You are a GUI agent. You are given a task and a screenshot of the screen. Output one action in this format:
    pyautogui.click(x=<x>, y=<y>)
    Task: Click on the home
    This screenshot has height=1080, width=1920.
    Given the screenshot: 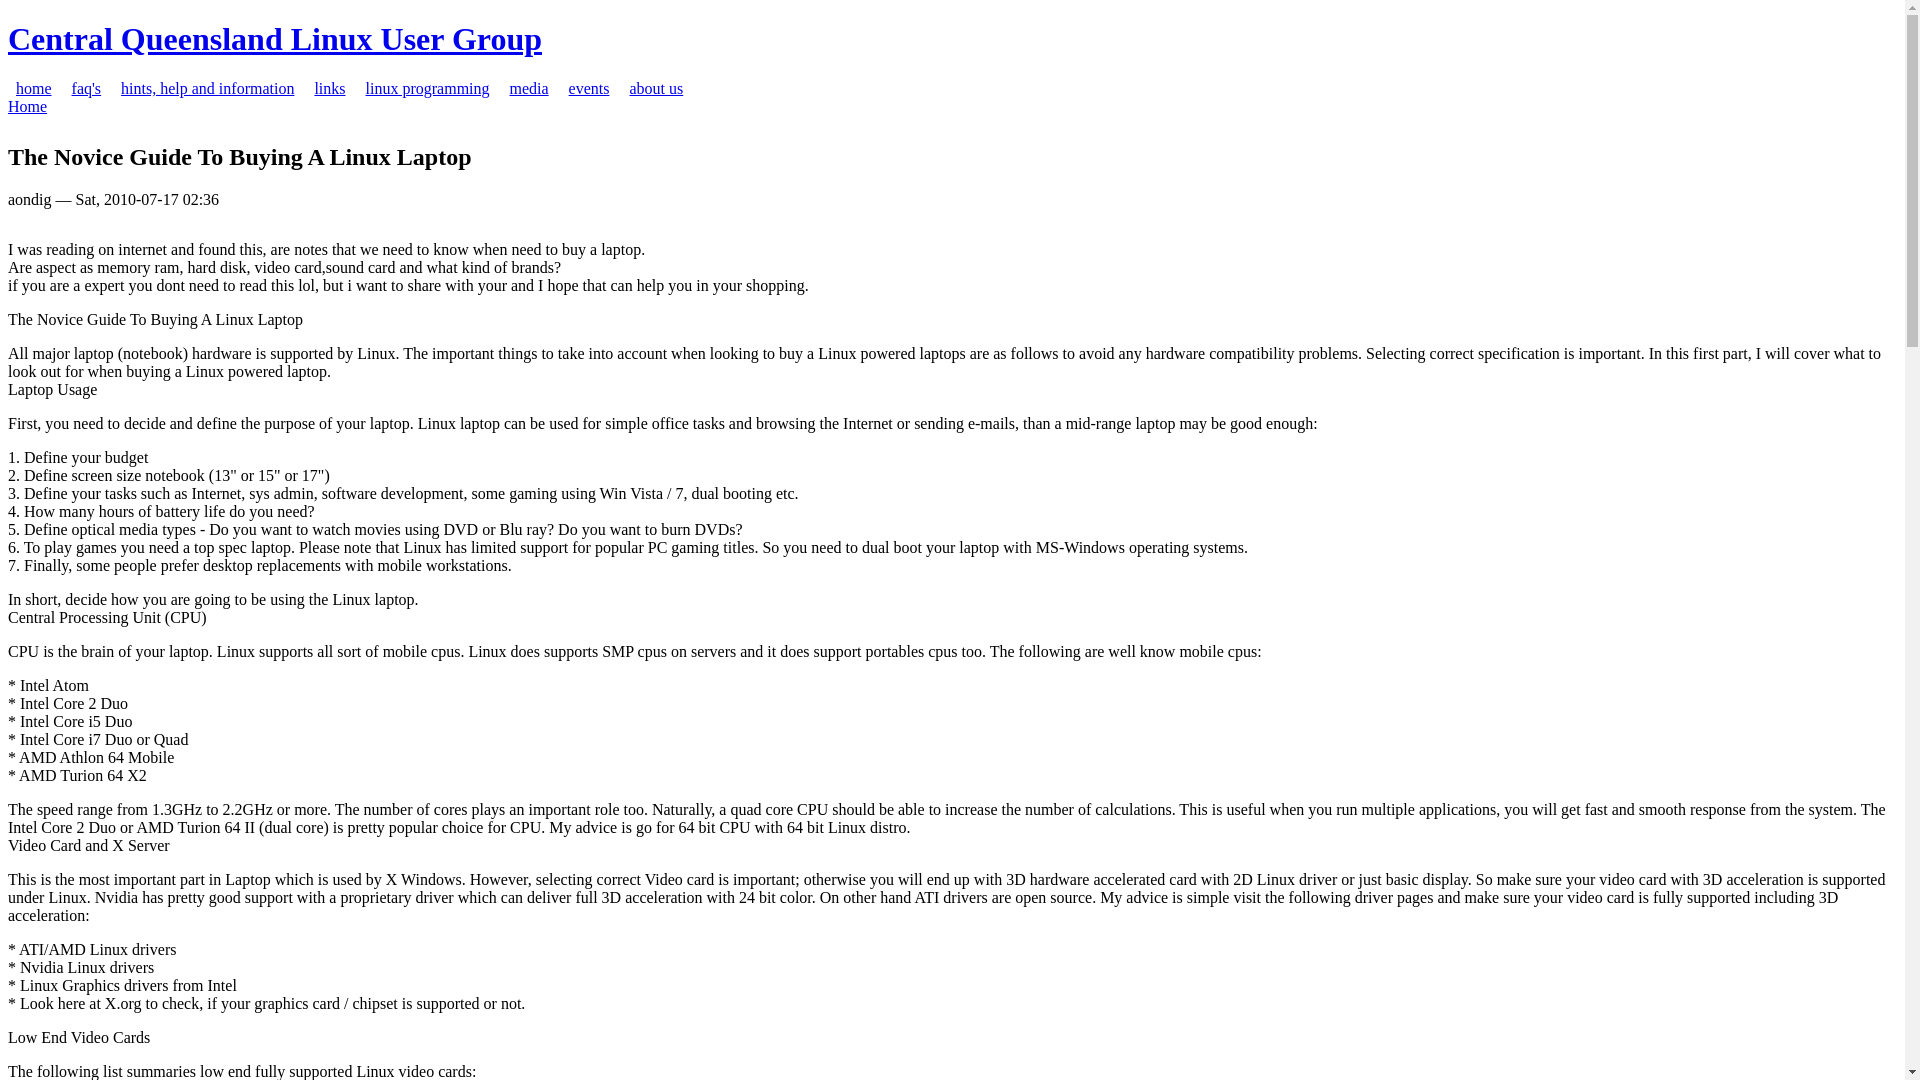 What is the action you would take?
    pyautogui.click(x=34, y=88)
    